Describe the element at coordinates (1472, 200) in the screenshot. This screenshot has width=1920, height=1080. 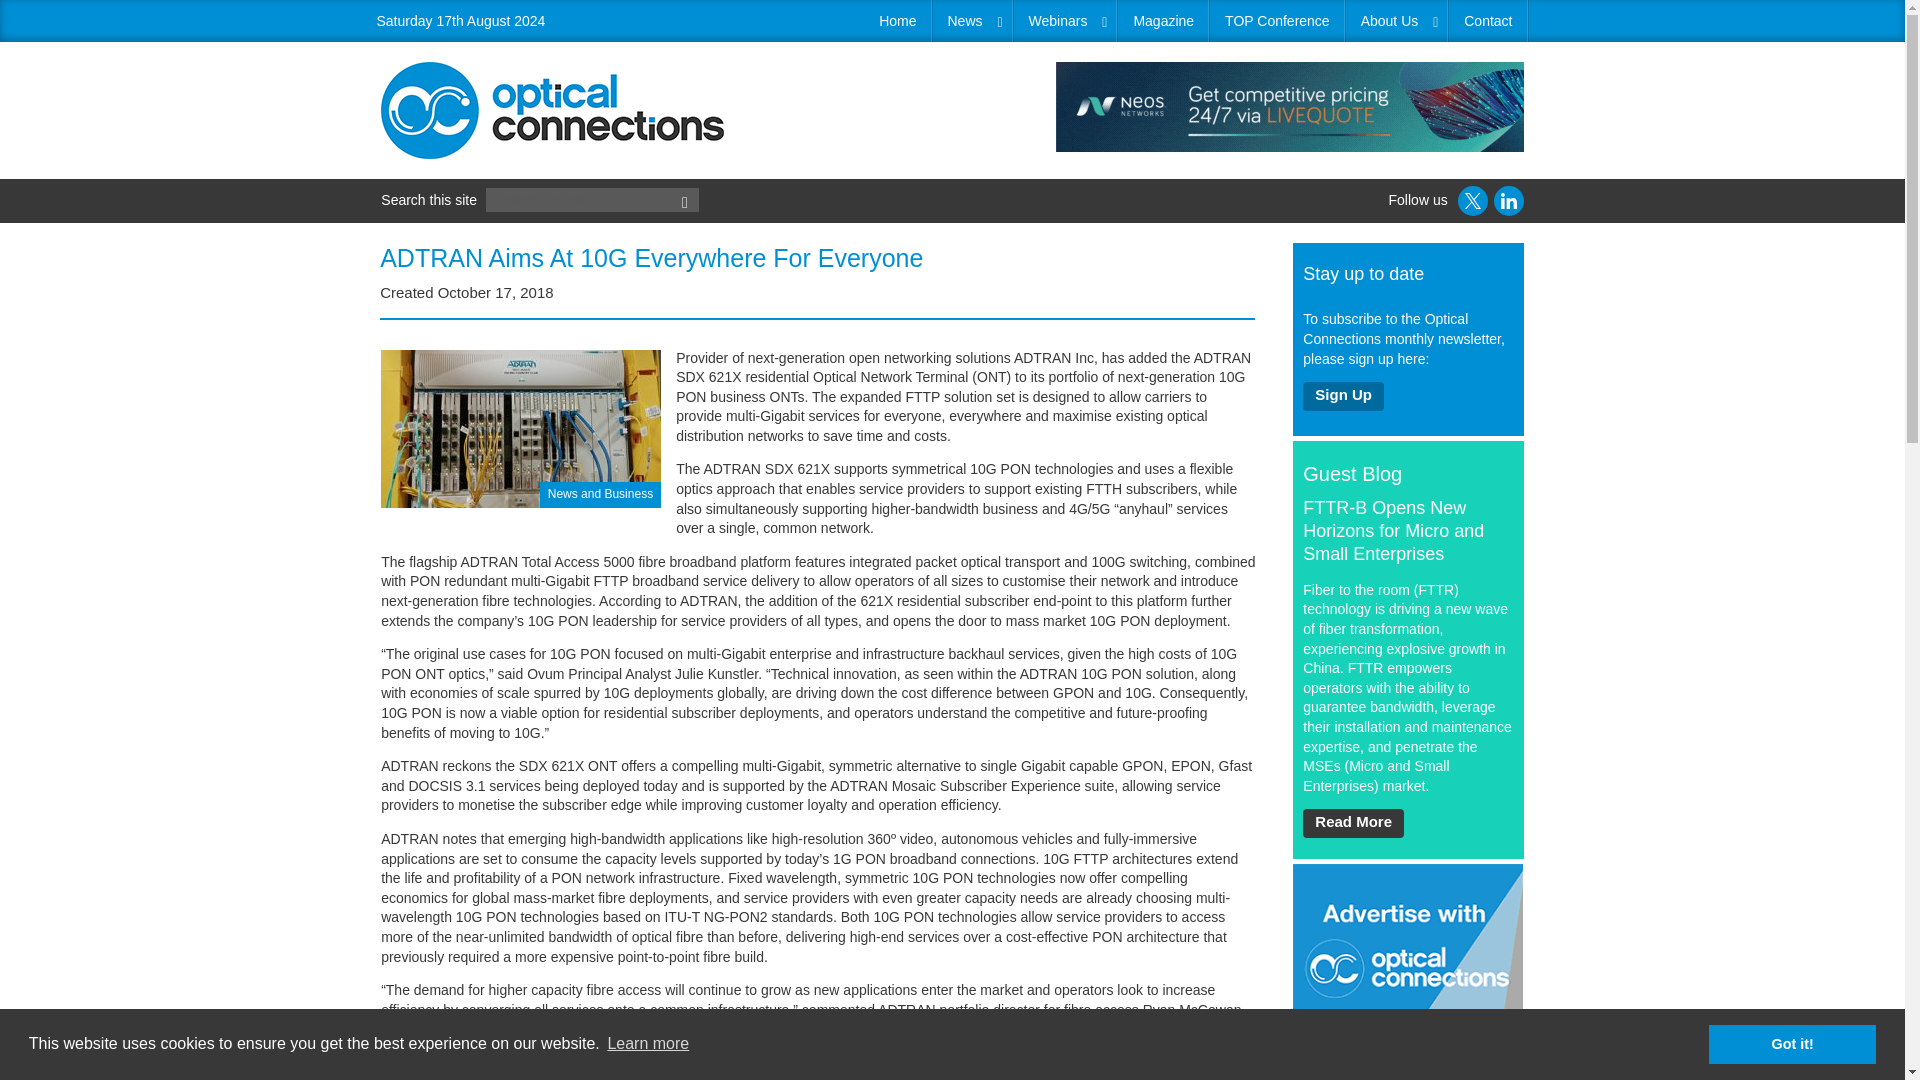
I see `X` at that location.